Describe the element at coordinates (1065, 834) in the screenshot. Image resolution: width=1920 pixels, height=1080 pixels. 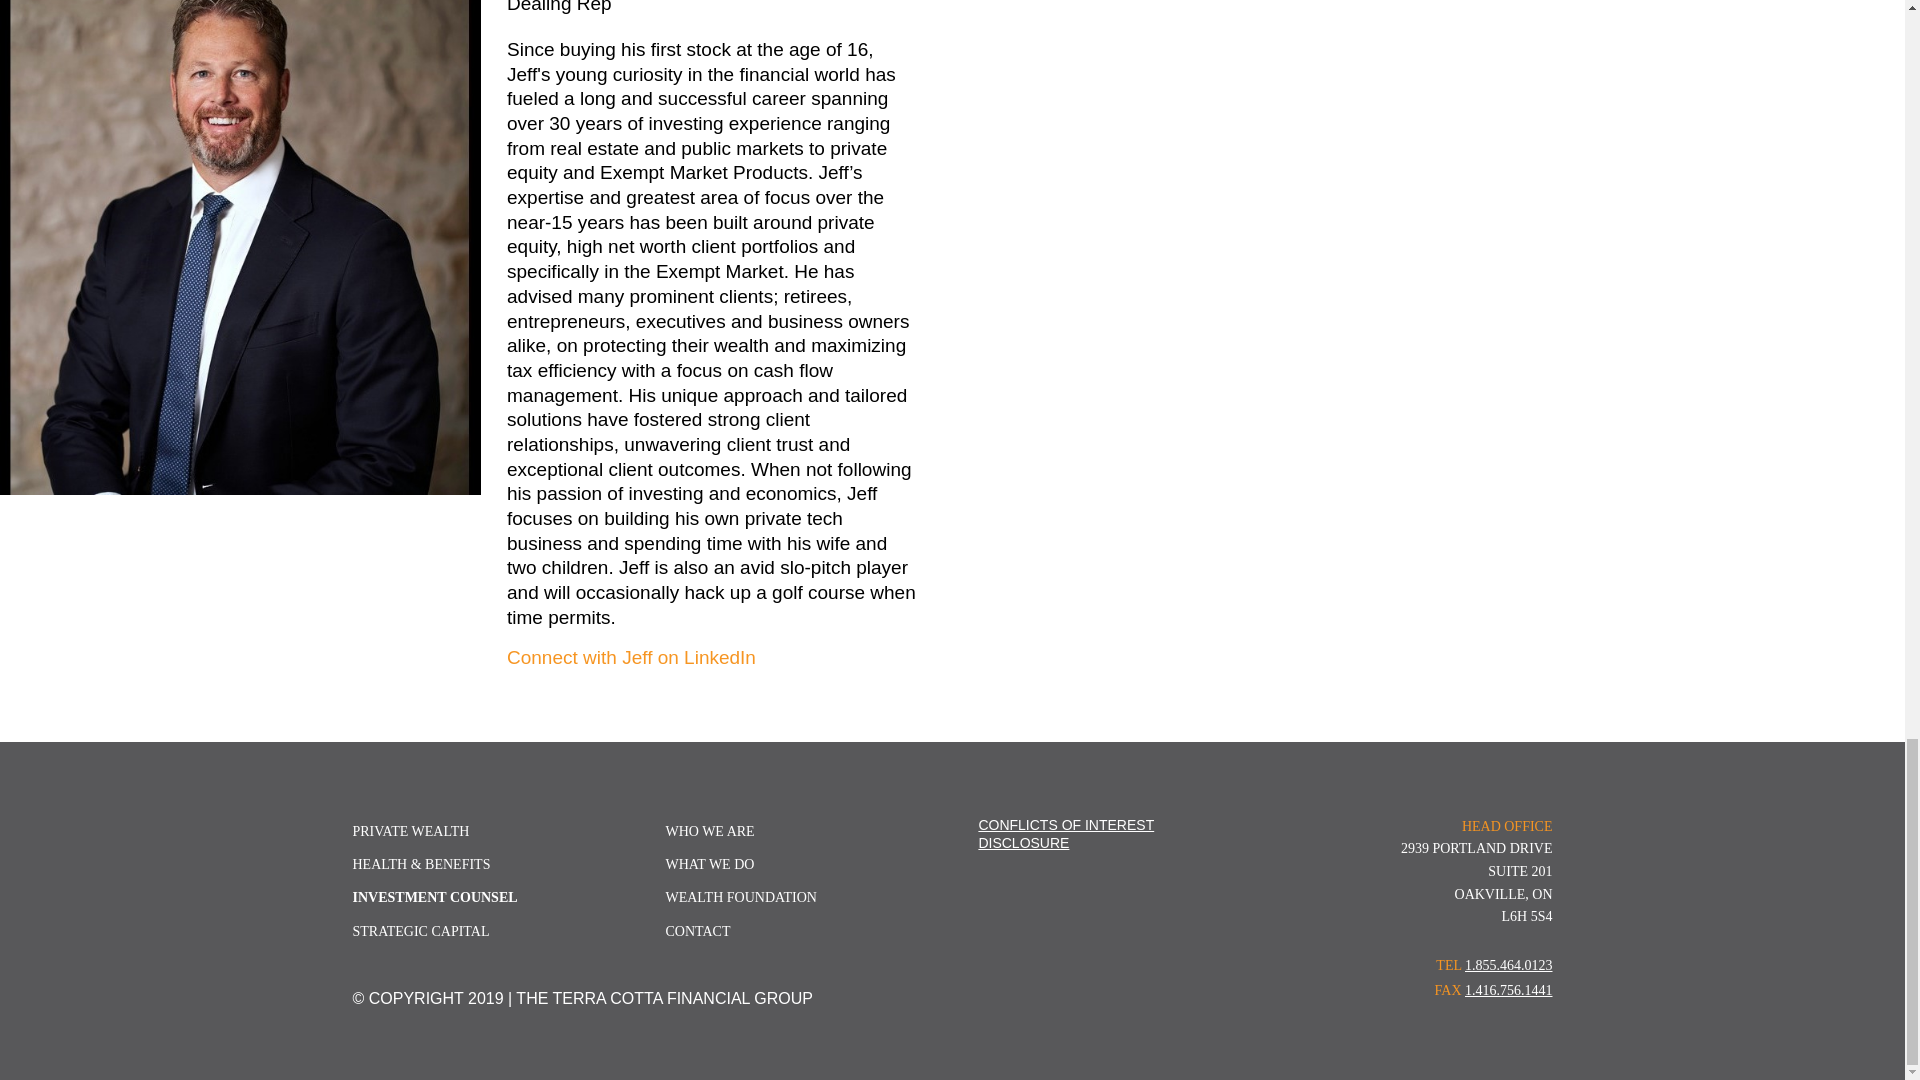
I see `CONFLICTS OF INTEREST DISCLOSURE` at that location.